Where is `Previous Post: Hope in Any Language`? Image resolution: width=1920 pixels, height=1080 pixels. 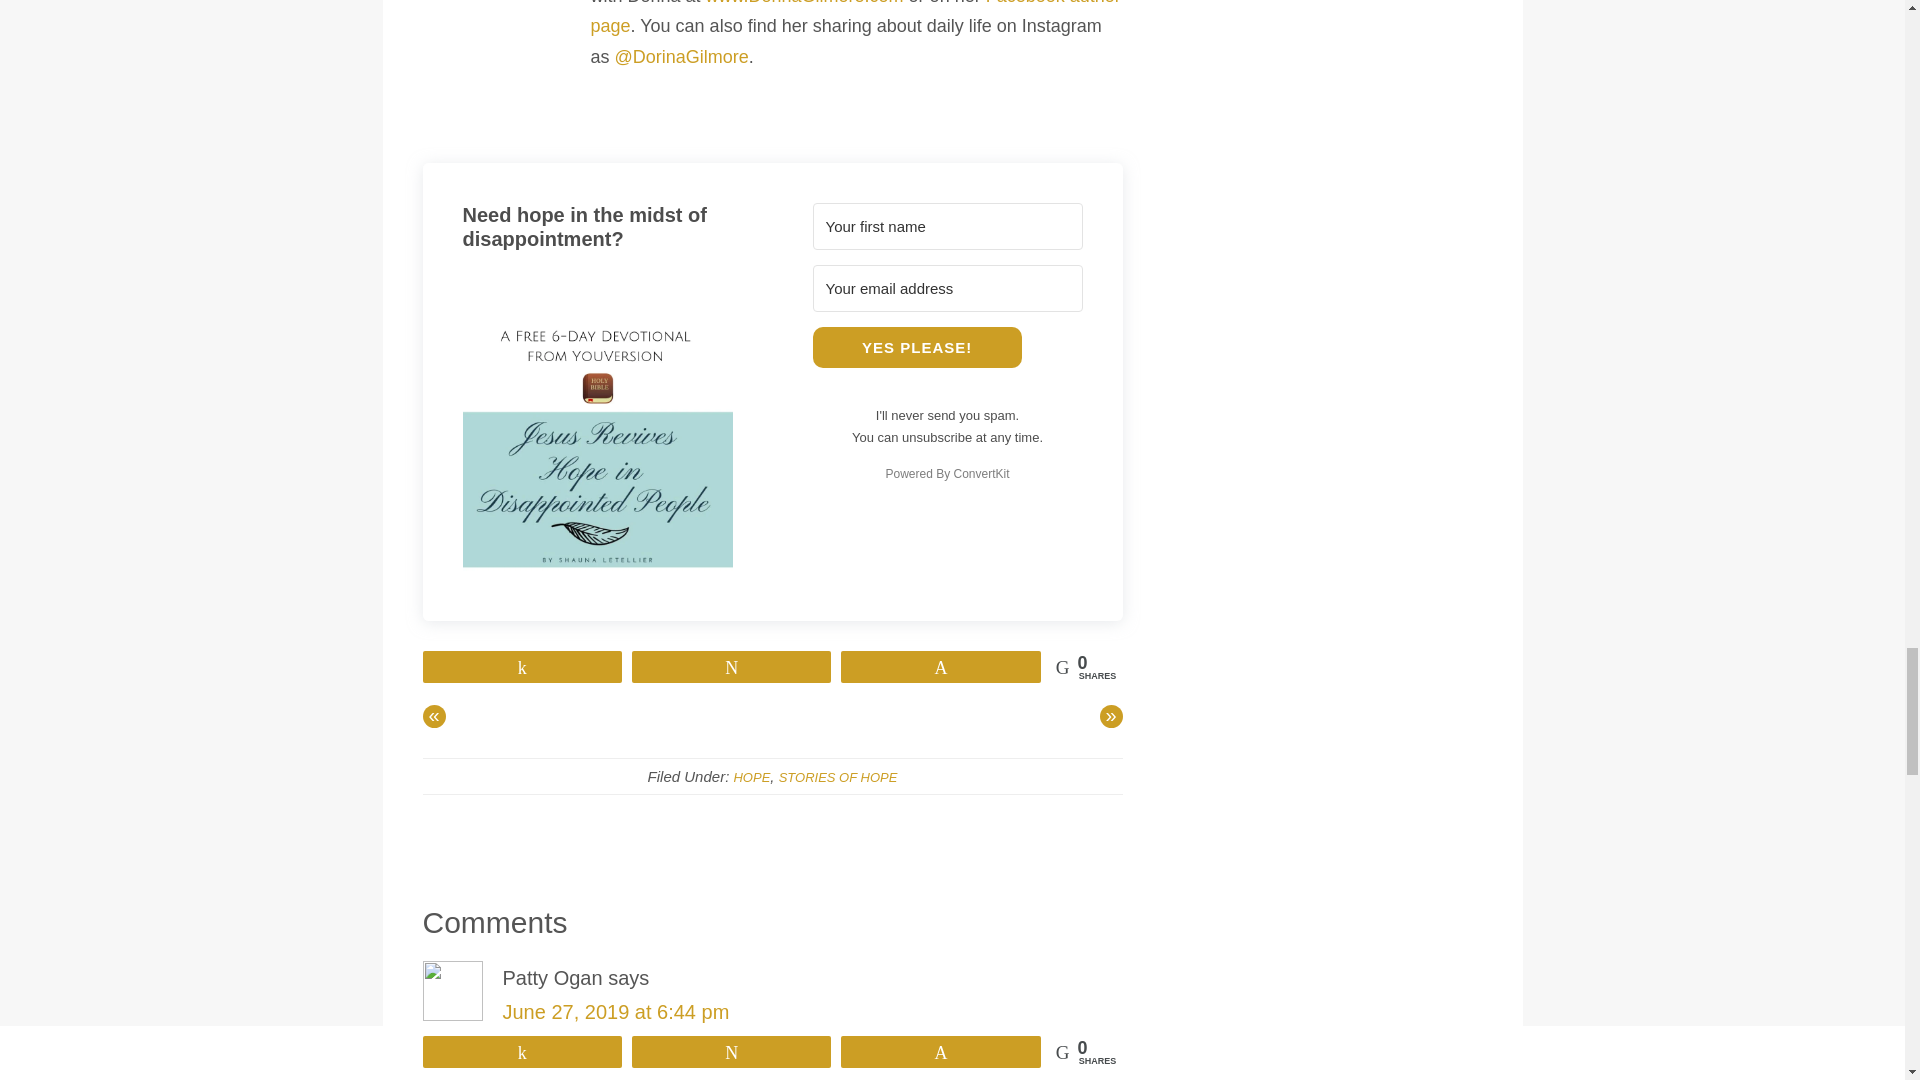 Previous Post: Hope in Any Language is located at coordinates (434, 716).